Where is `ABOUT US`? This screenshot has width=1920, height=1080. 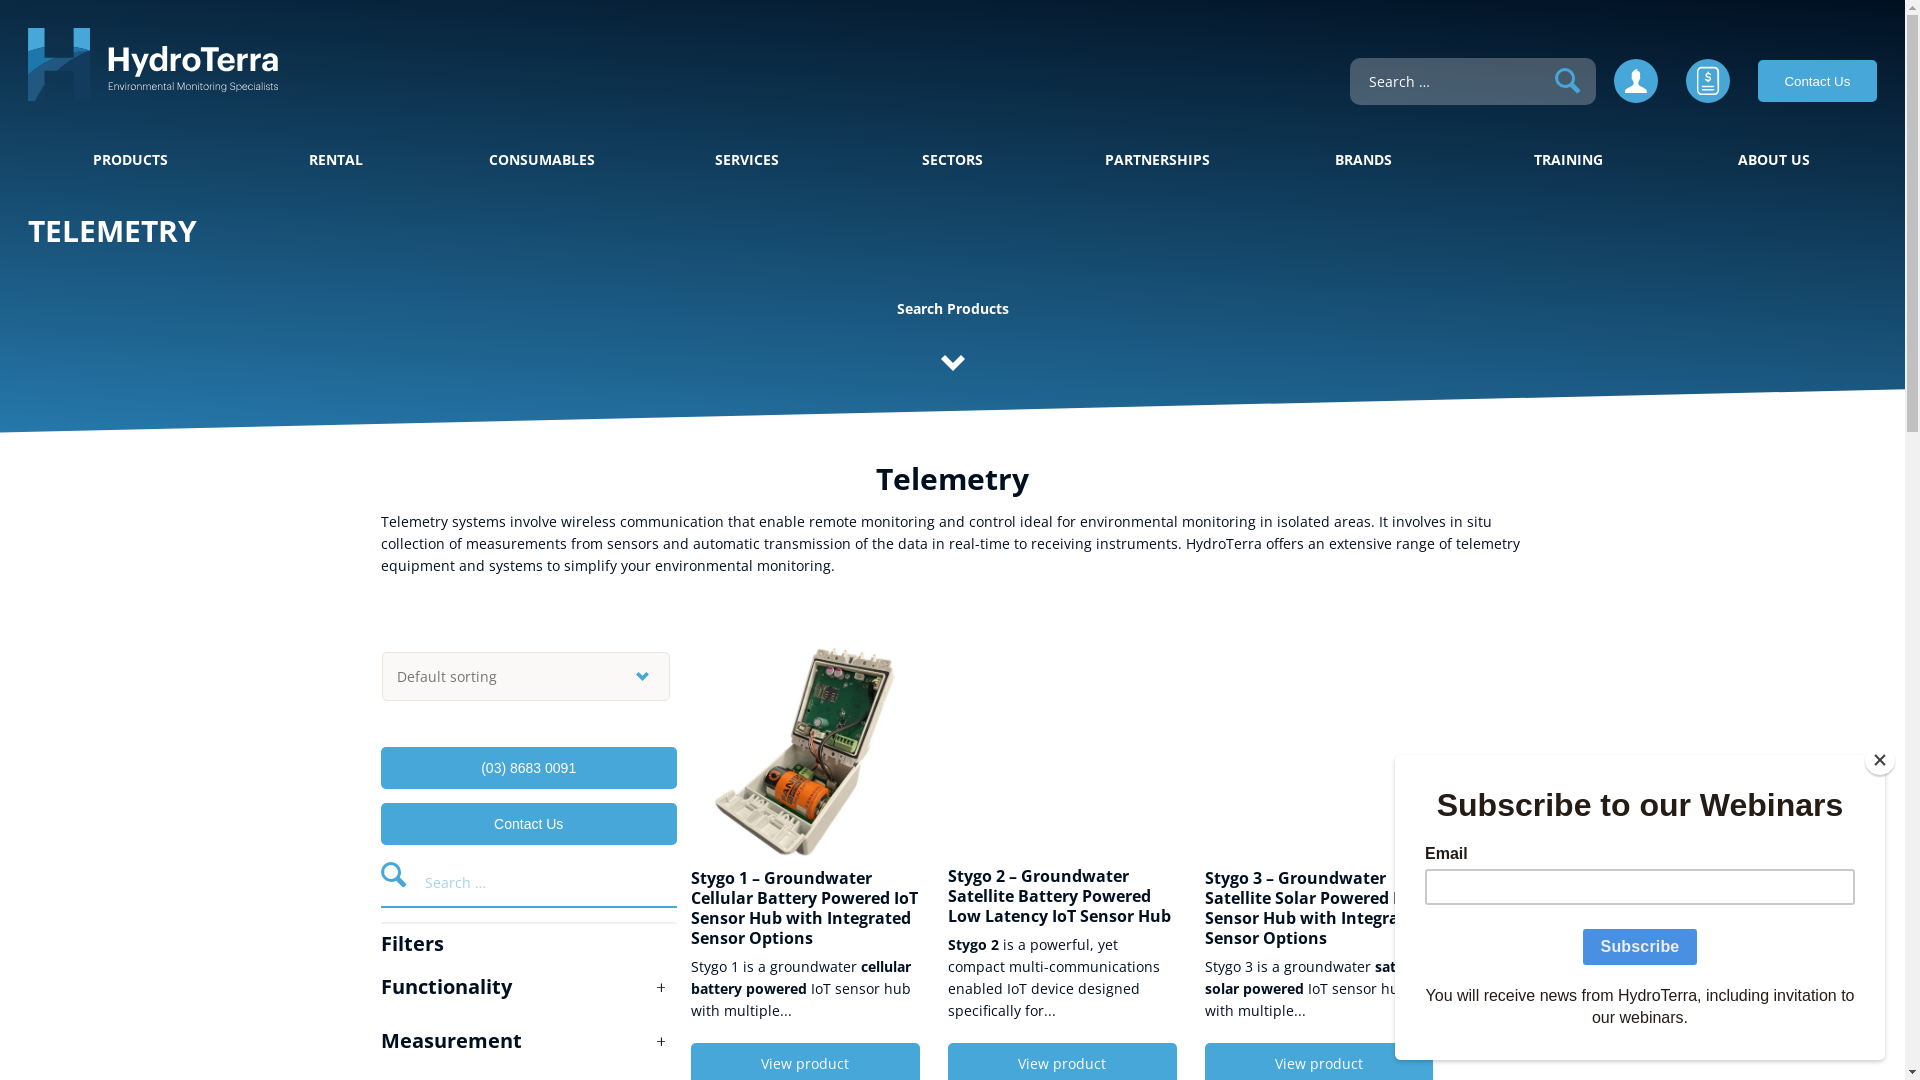 ABOUT US is located at coordinates (1774, 160).